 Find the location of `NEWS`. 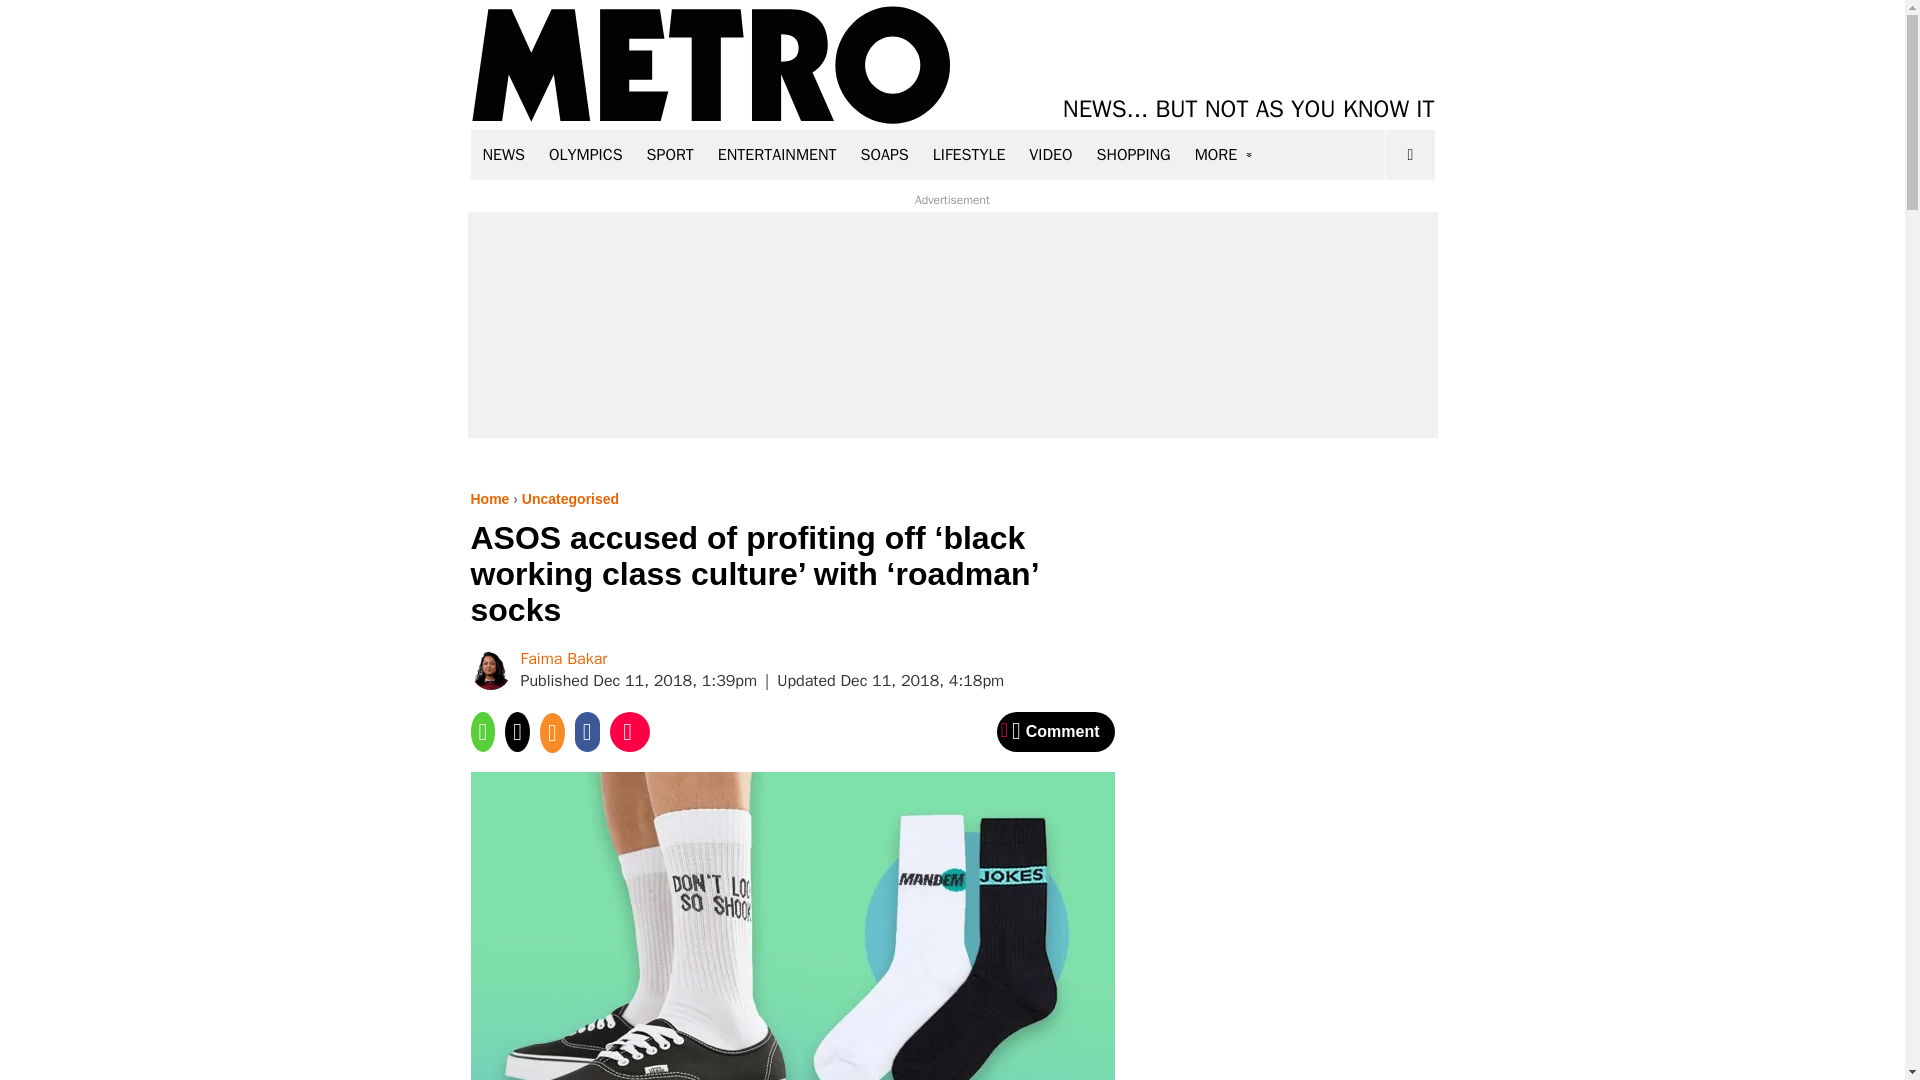

NEWS is located at coordinates (504, 154).